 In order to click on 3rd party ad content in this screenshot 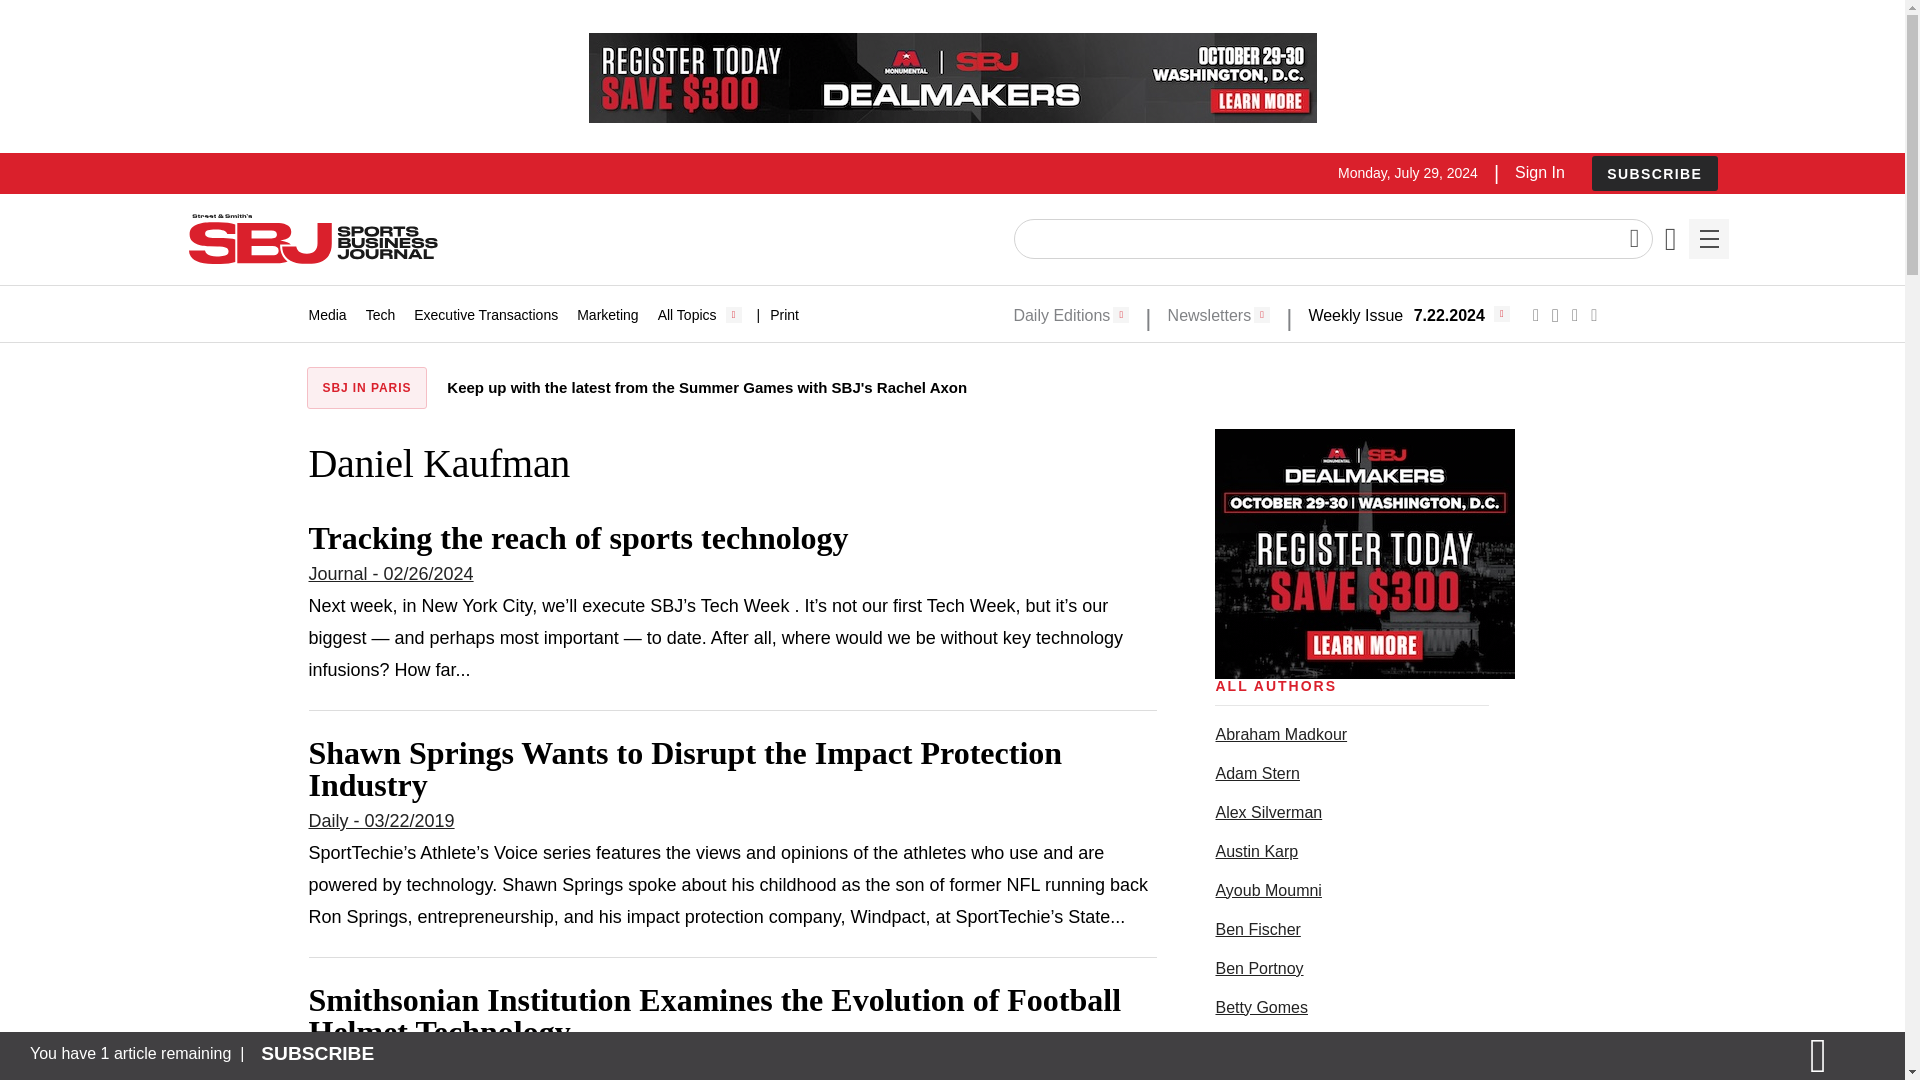, I will do `click(1364, 554)`.